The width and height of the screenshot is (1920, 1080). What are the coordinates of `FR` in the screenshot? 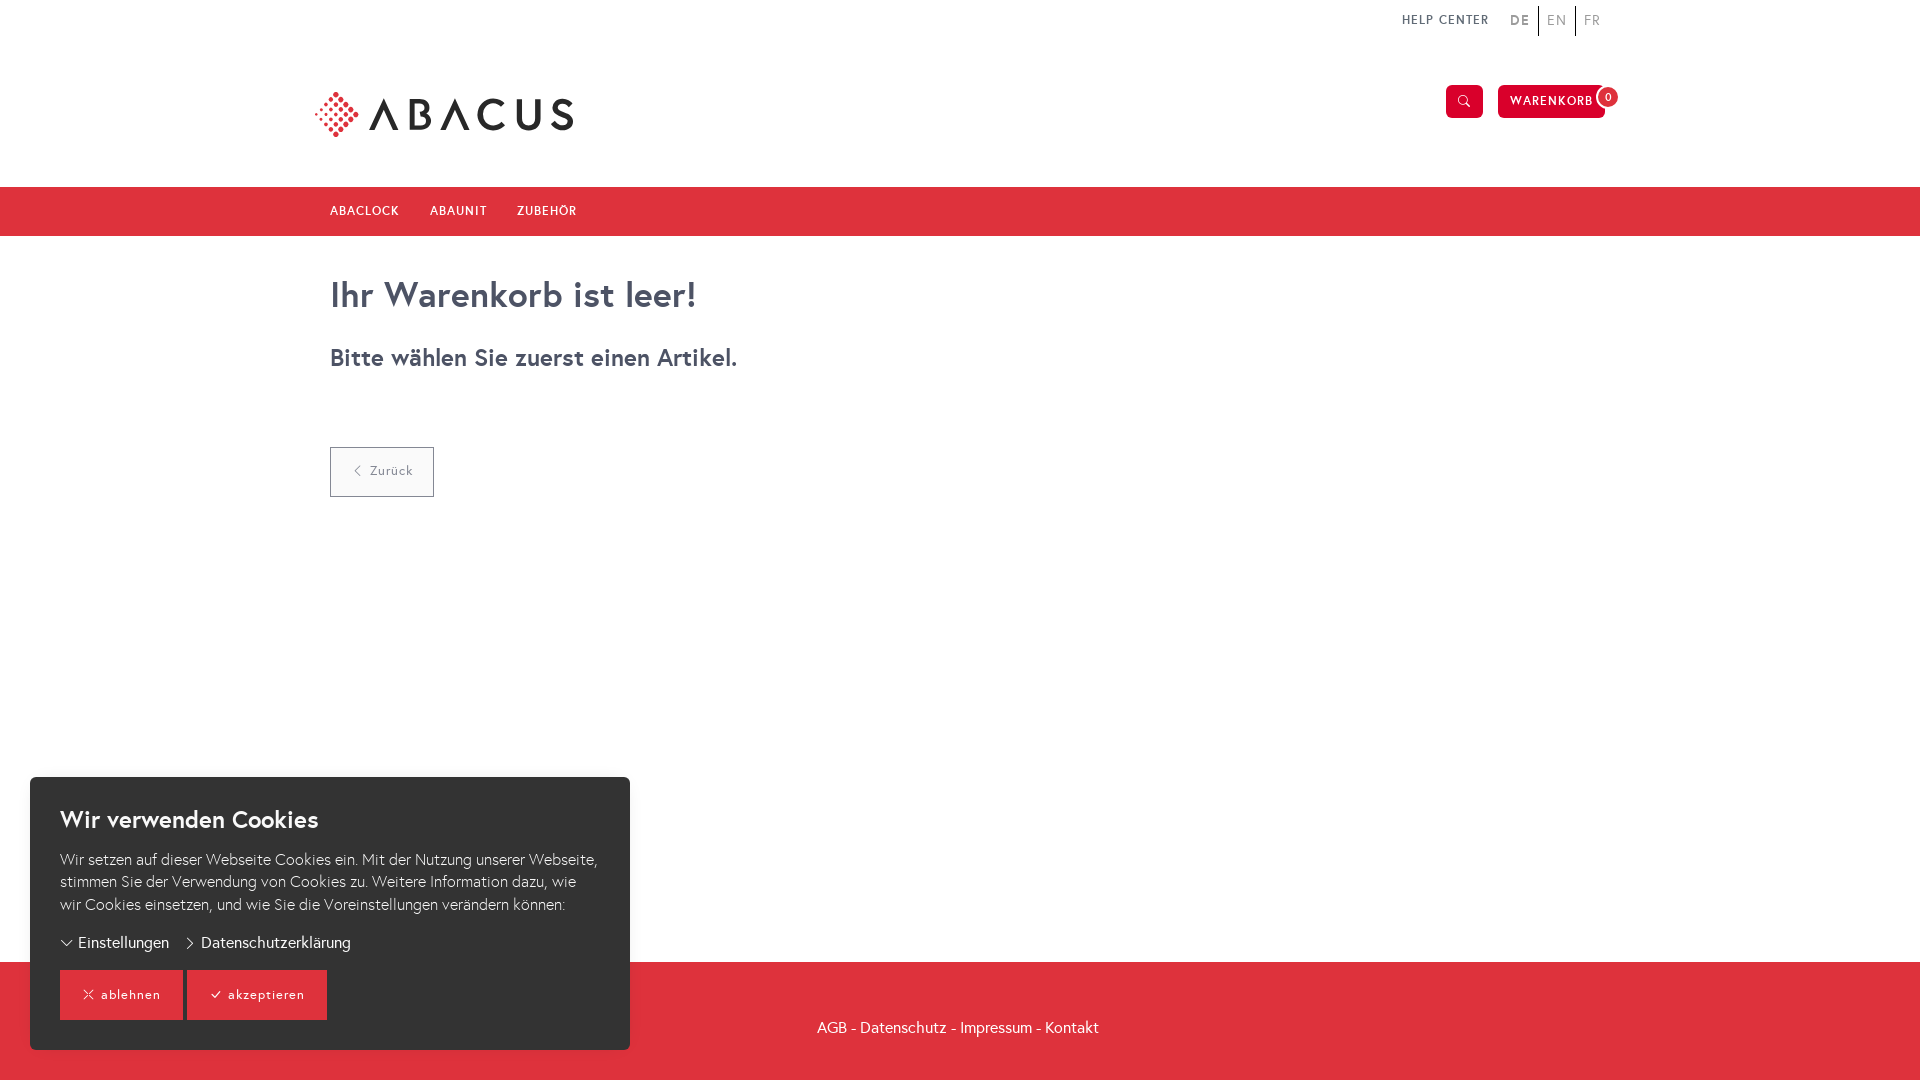 It's located at (1590, 21).